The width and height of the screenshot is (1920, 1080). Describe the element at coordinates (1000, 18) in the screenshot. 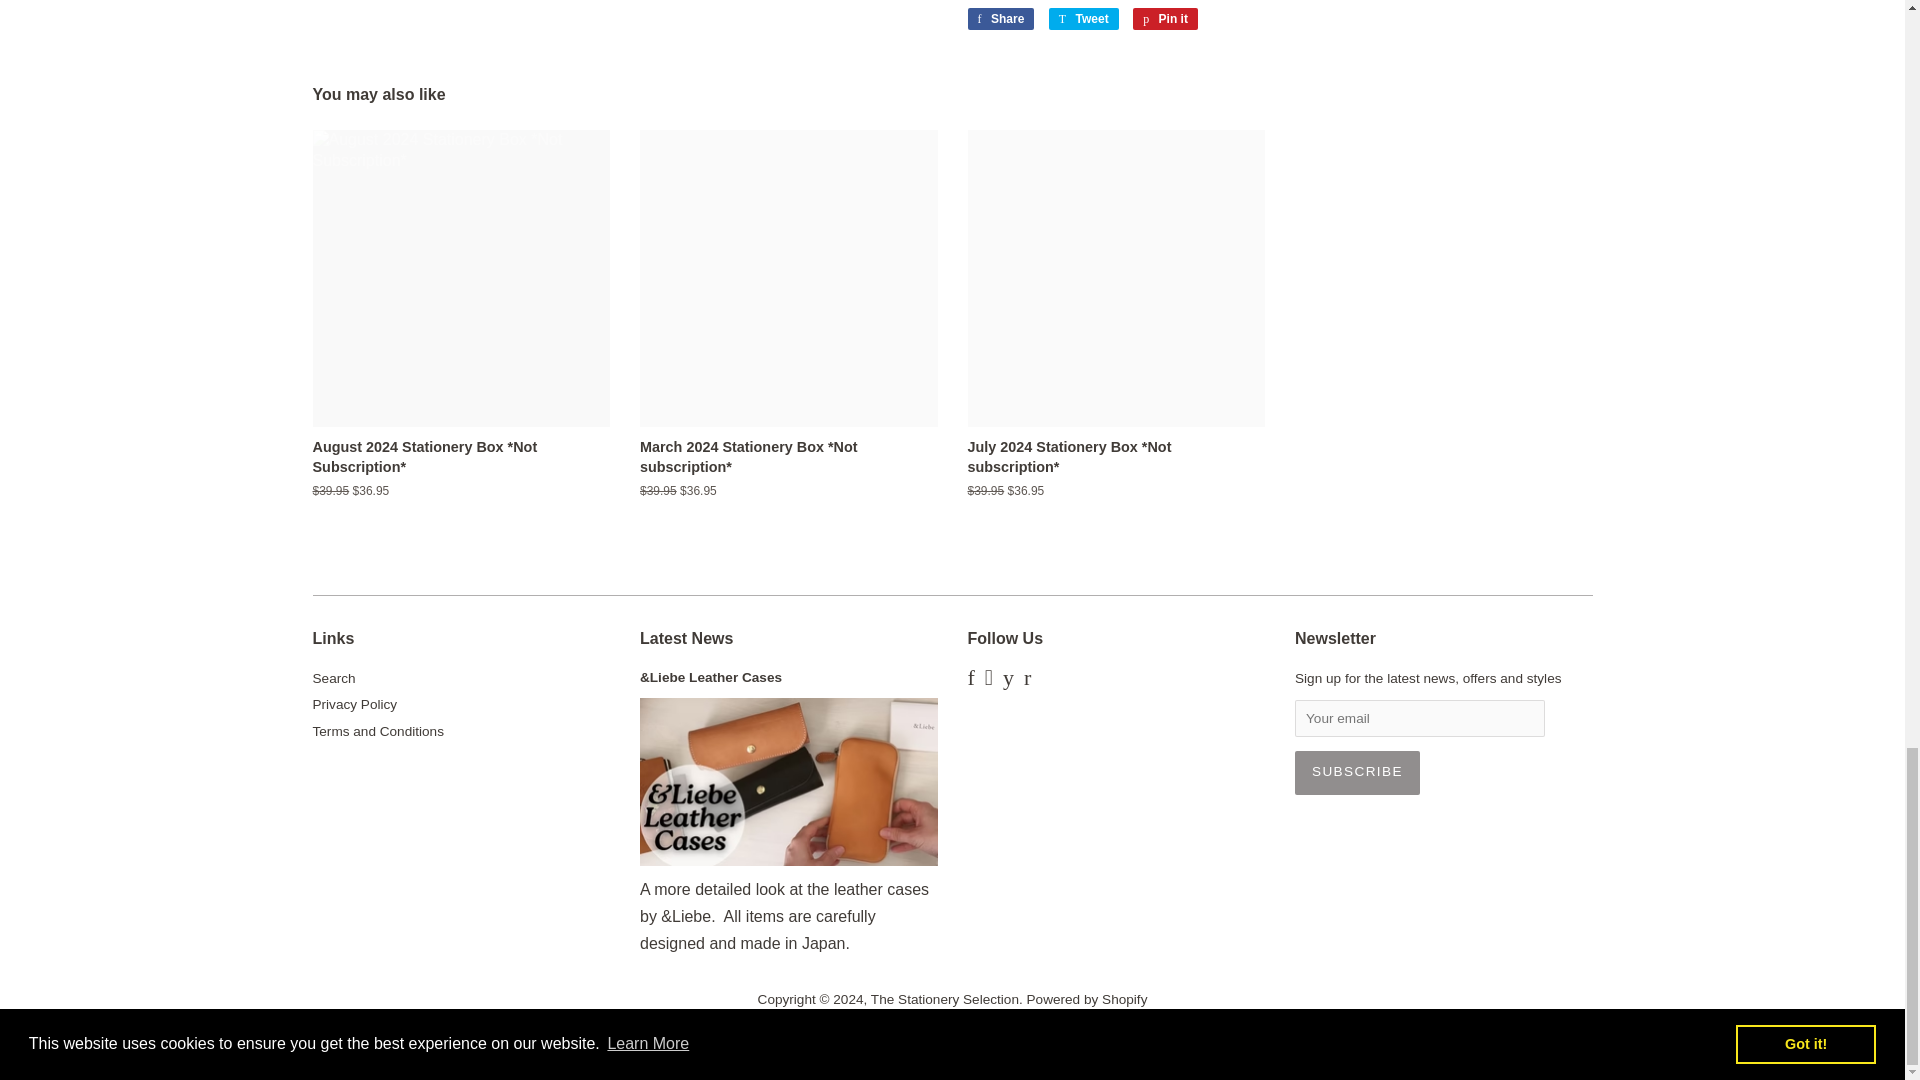

I see `Share on Facebook` at that location.